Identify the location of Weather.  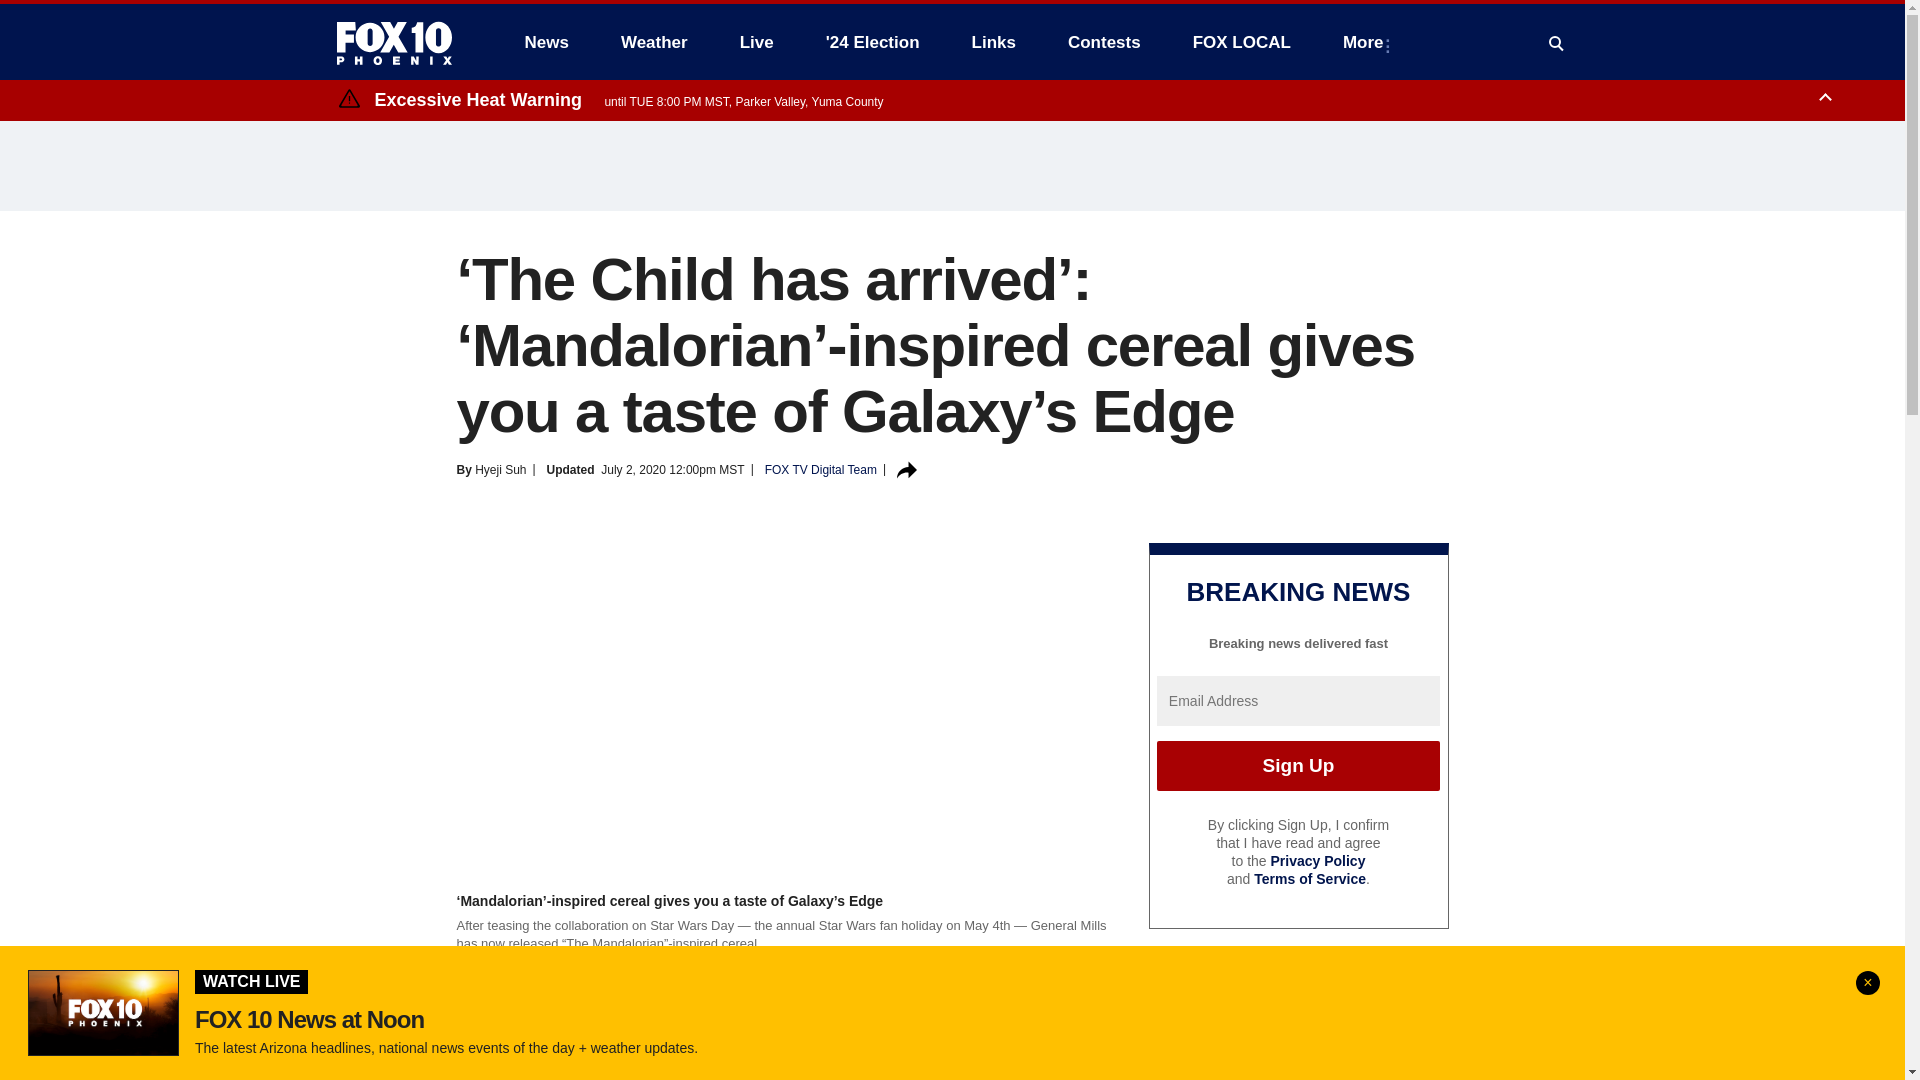
(654, 42).